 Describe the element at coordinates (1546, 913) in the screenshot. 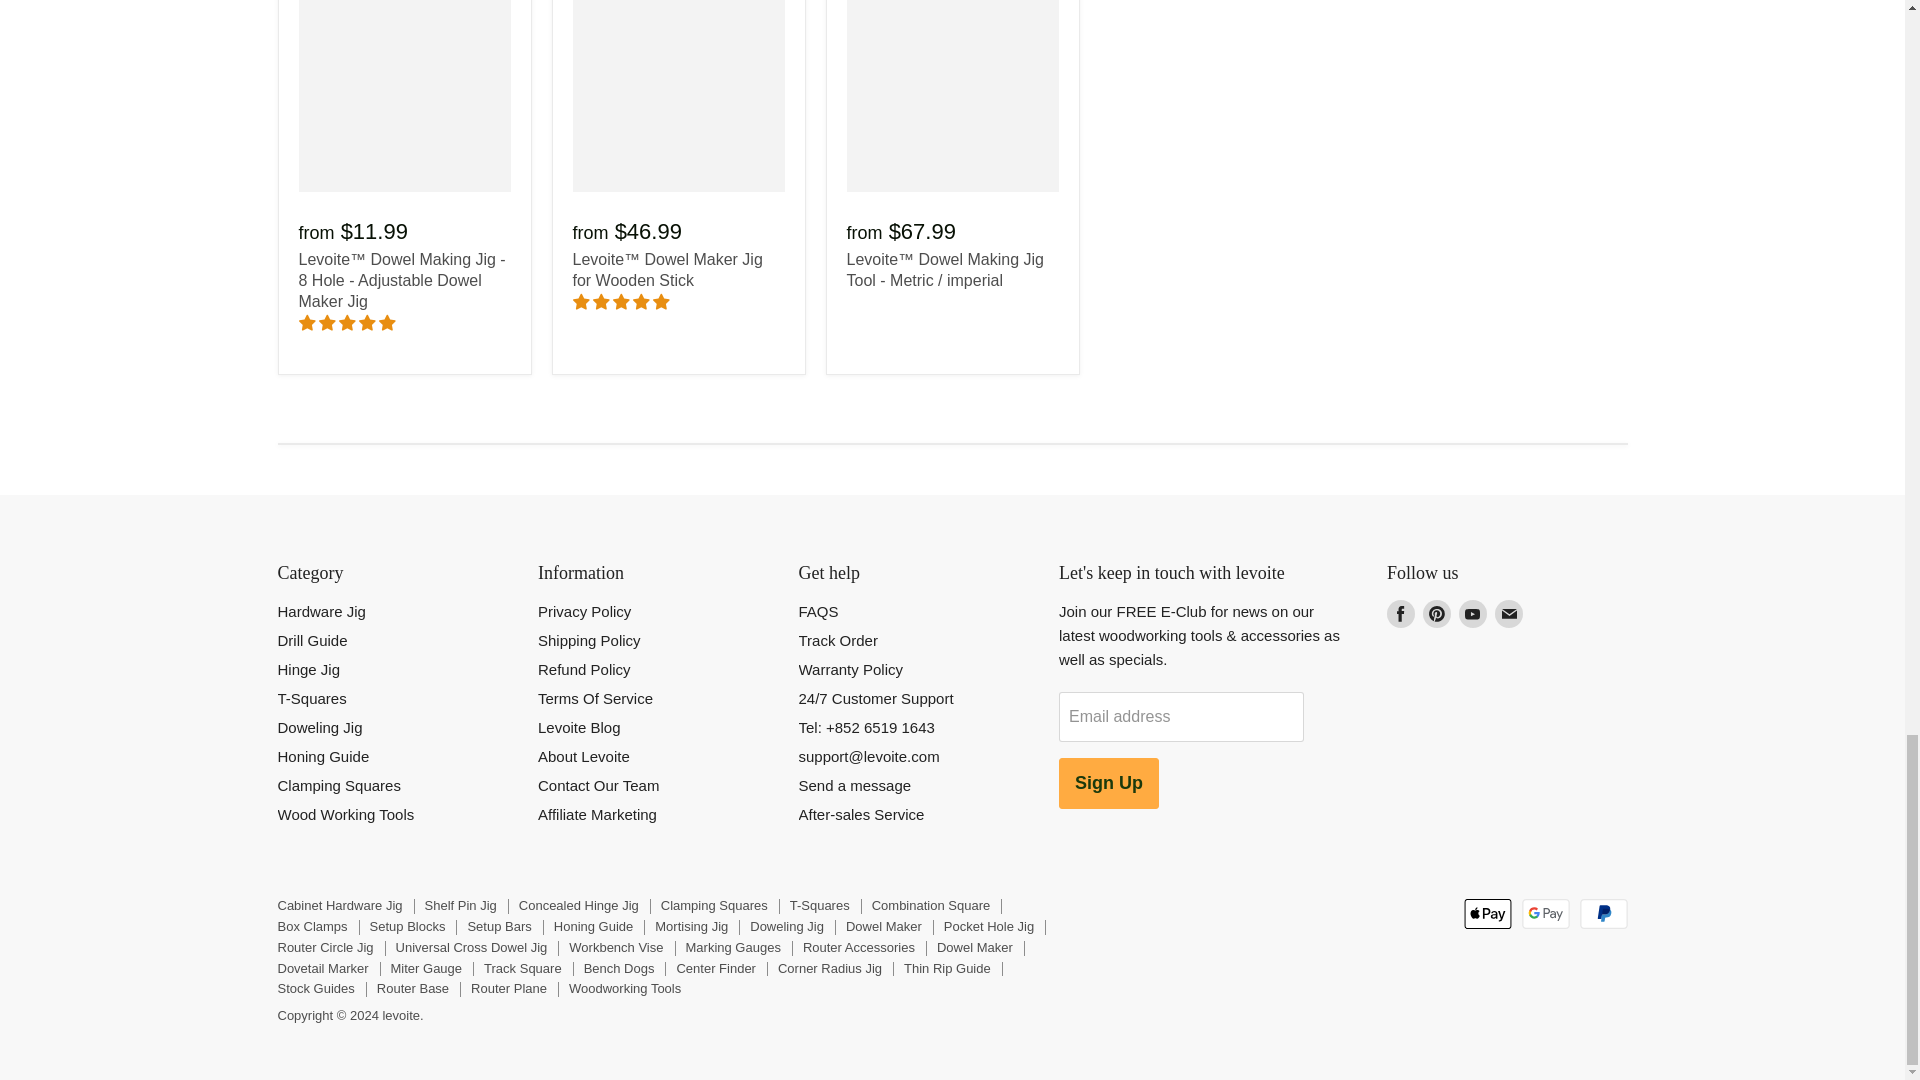

I see `Google Pay` at that location.